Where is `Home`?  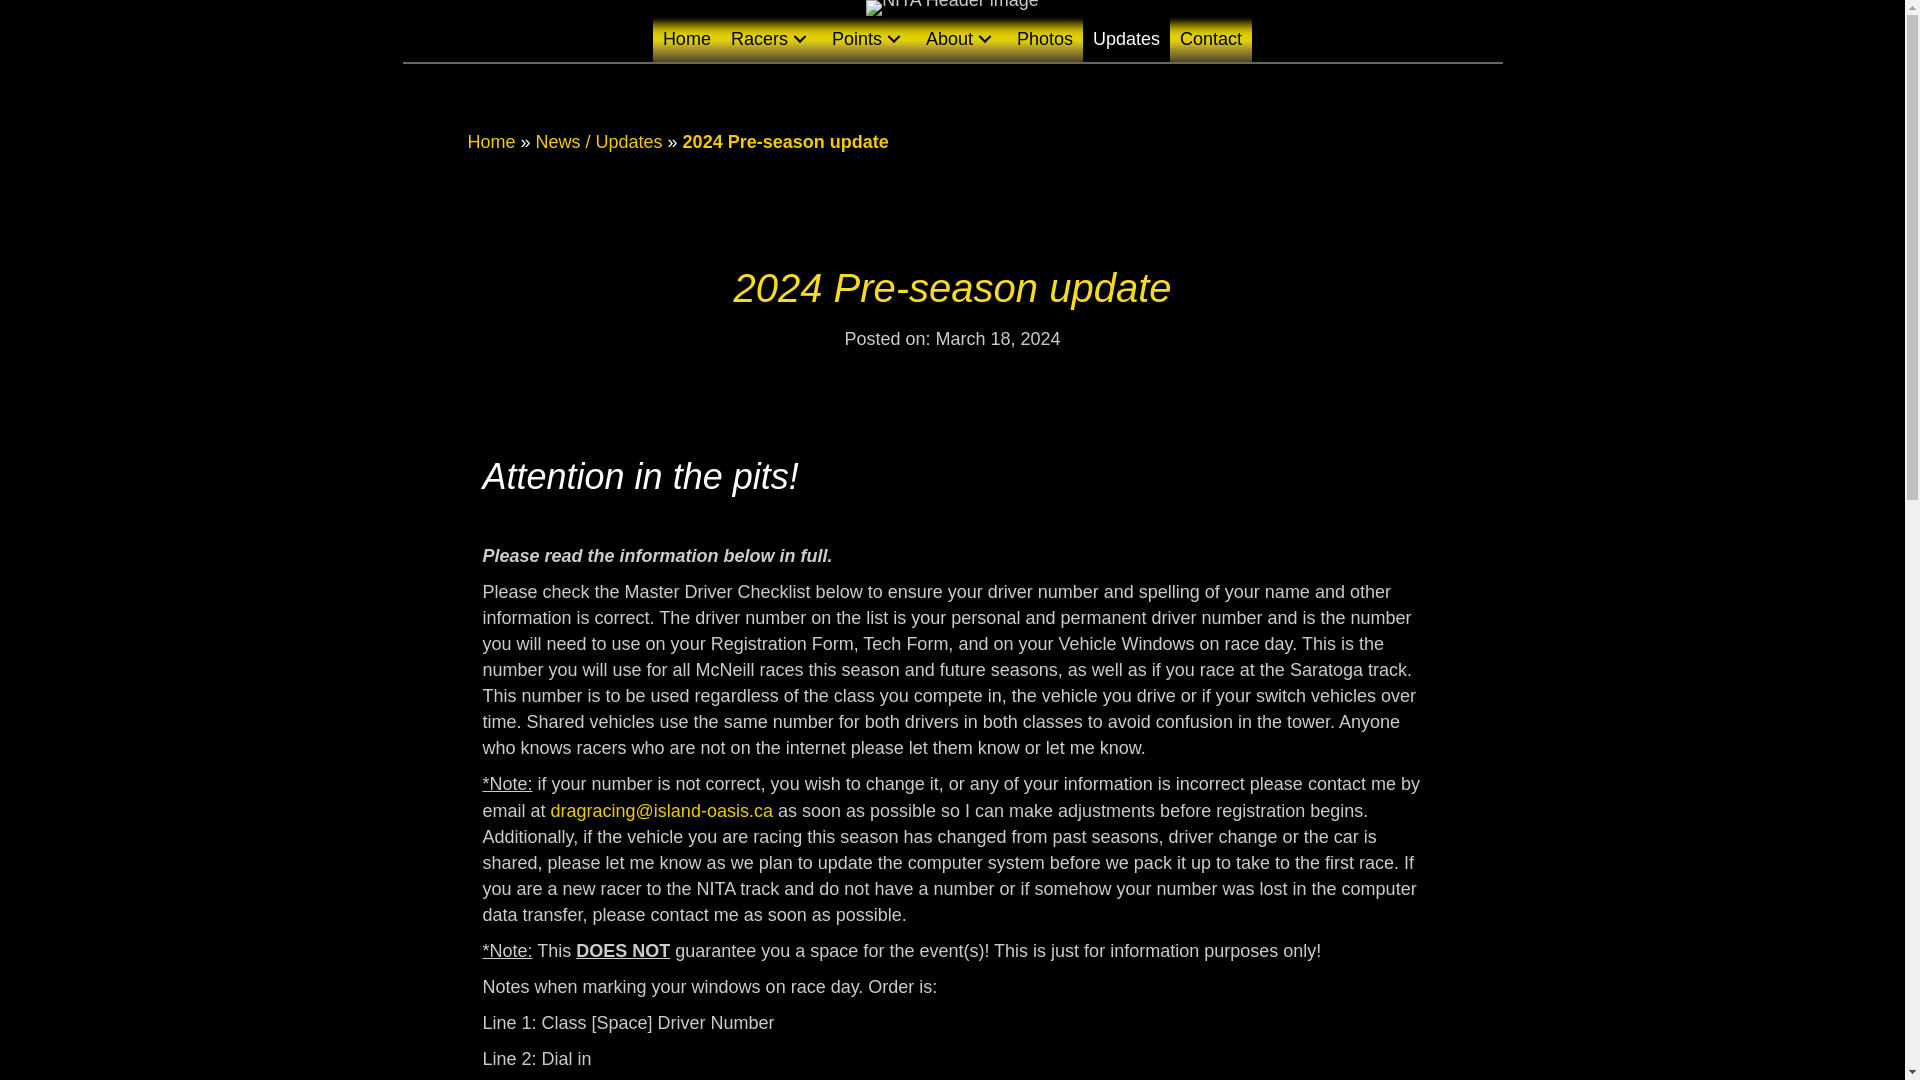
Home is located at coordinates (686, 38).